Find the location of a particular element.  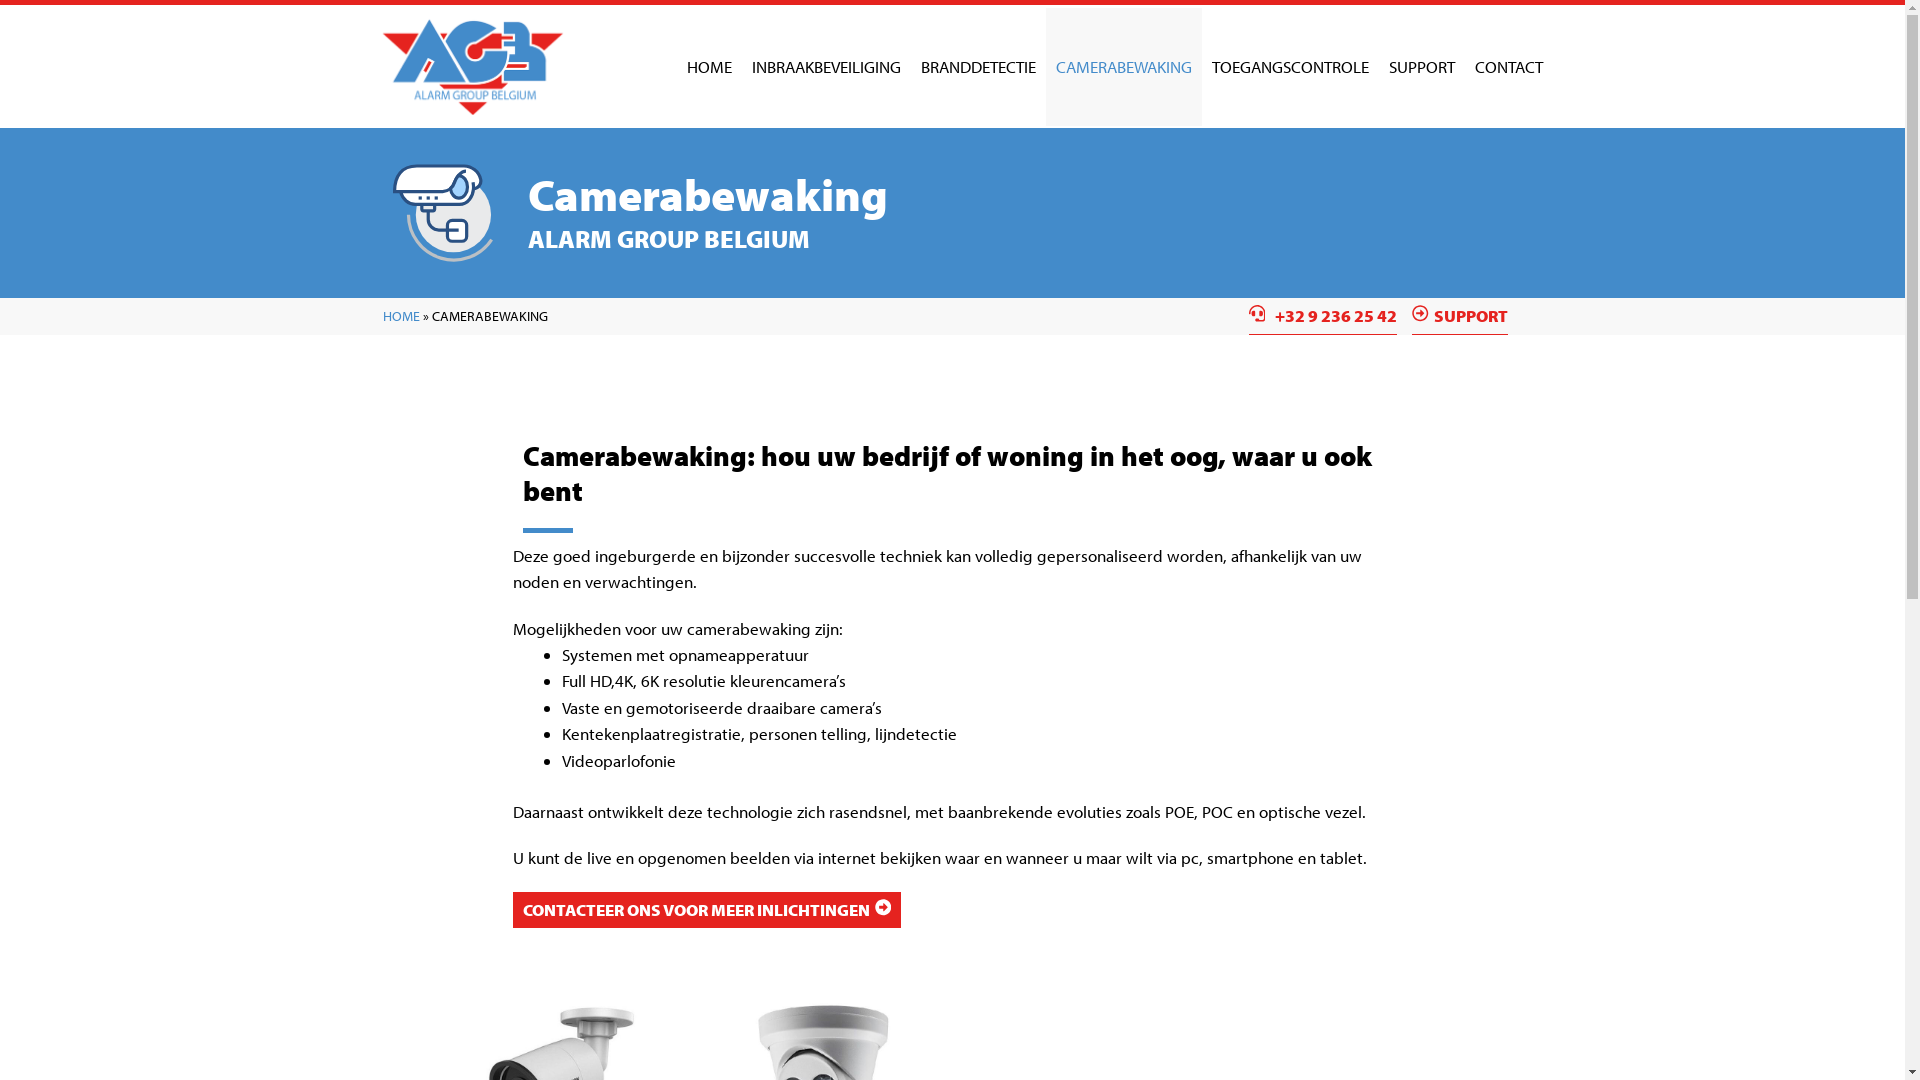

CONTACTEER ONS VOOR MEER INLICHTINGEN is located at coordinates (706, 910).